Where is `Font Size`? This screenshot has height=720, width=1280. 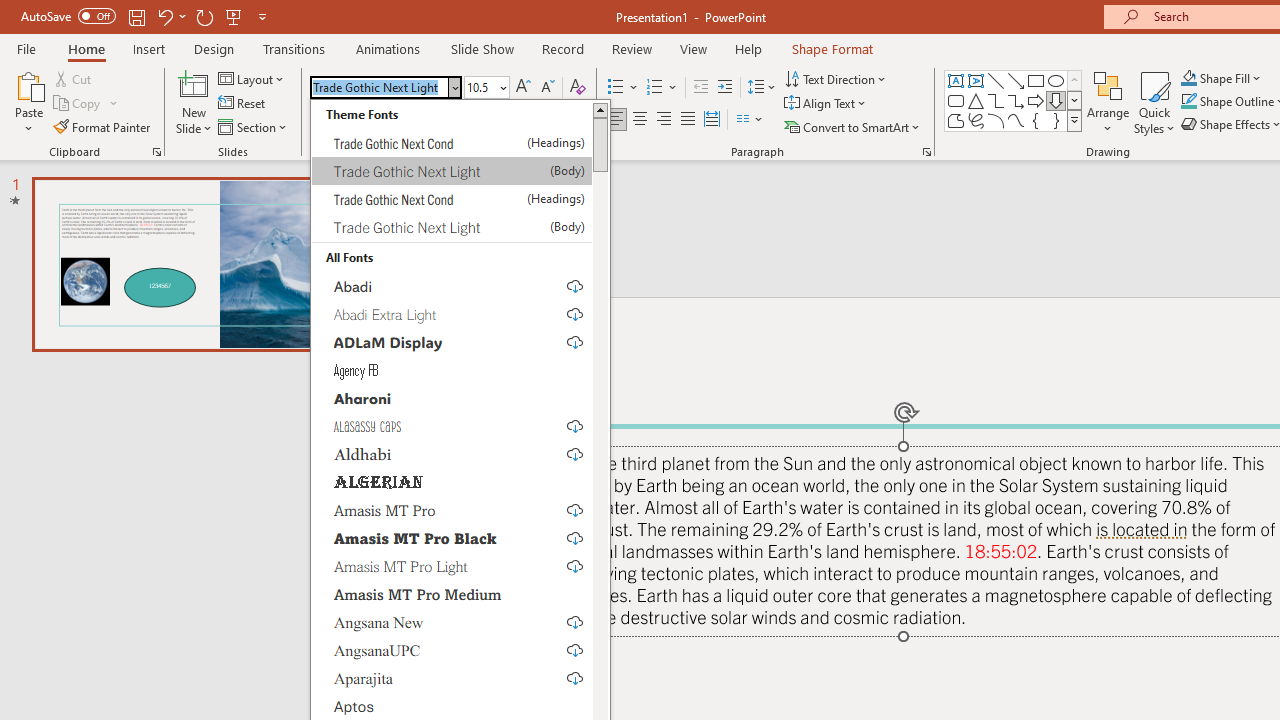
Font Size is located at coordinates (480, 87).